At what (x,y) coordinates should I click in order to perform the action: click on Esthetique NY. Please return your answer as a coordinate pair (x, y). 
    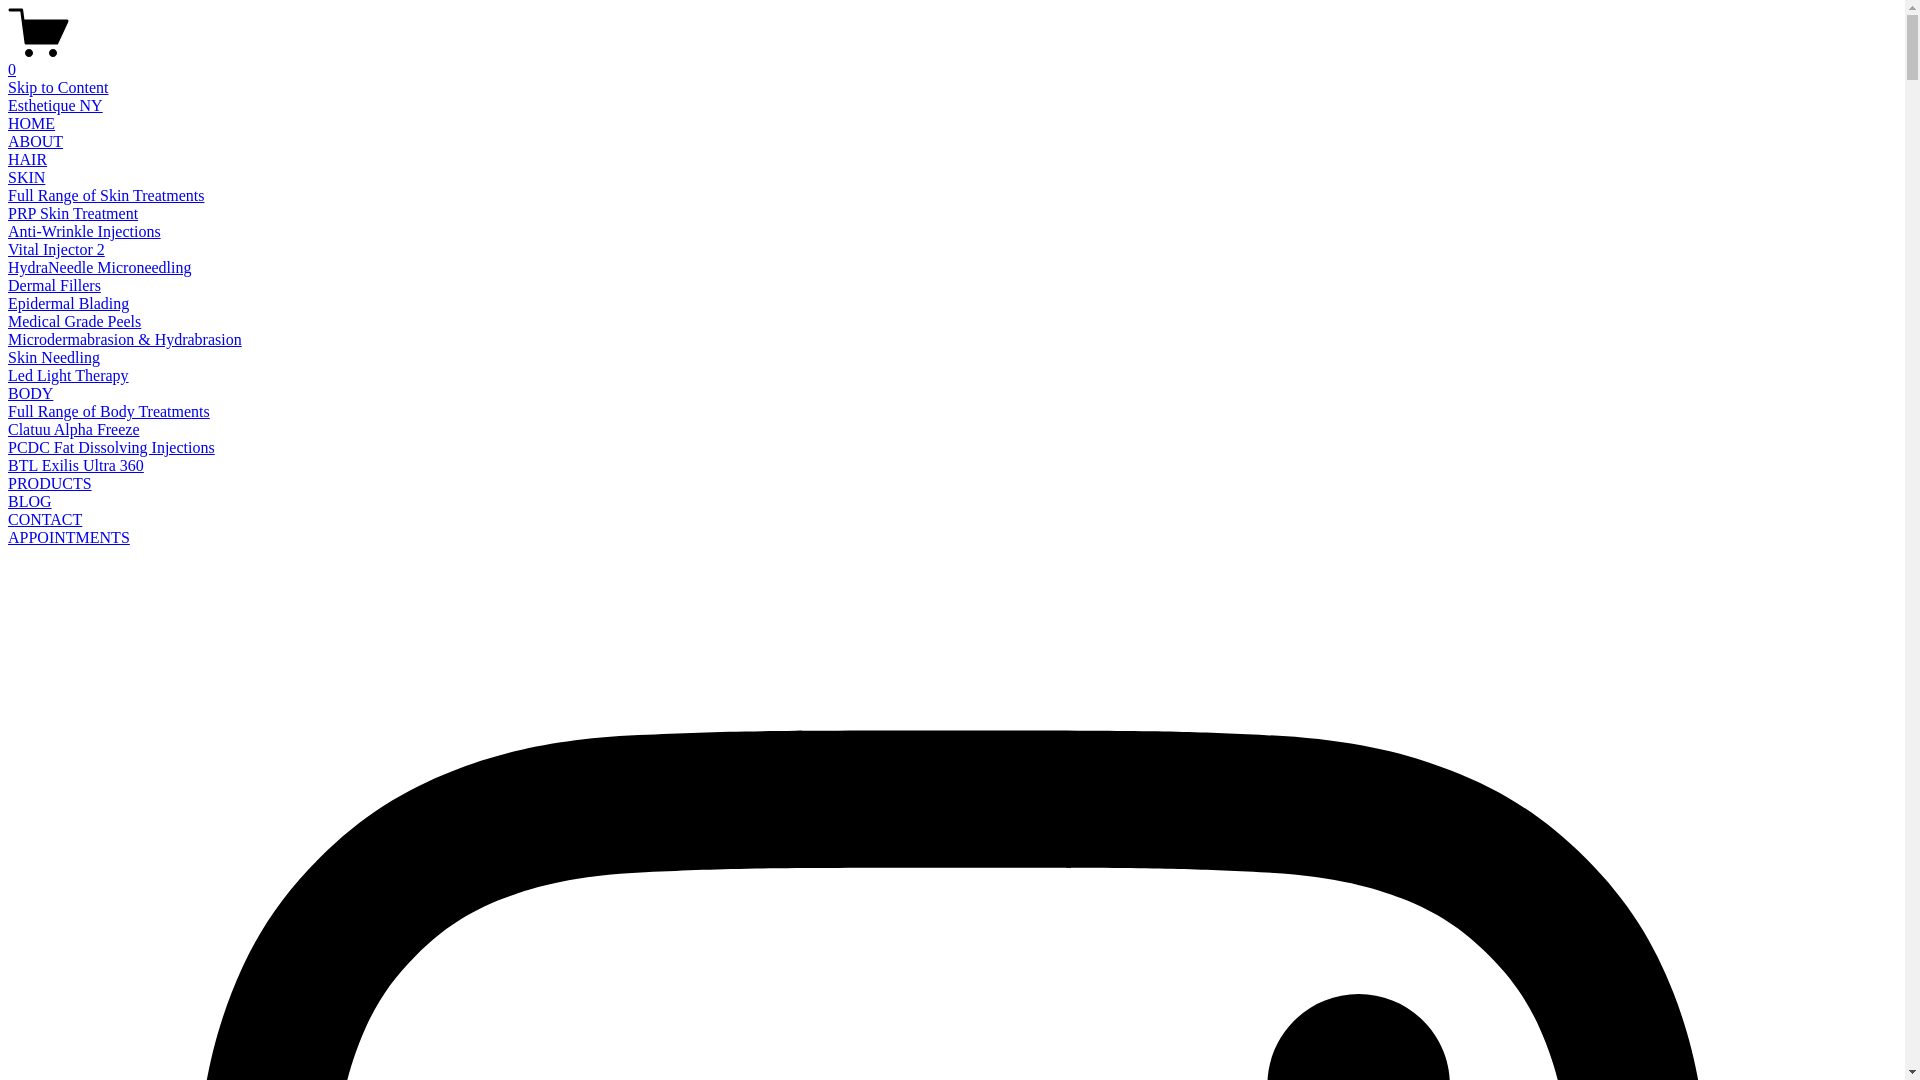
    Looking at the image, I should click on (56, 106).